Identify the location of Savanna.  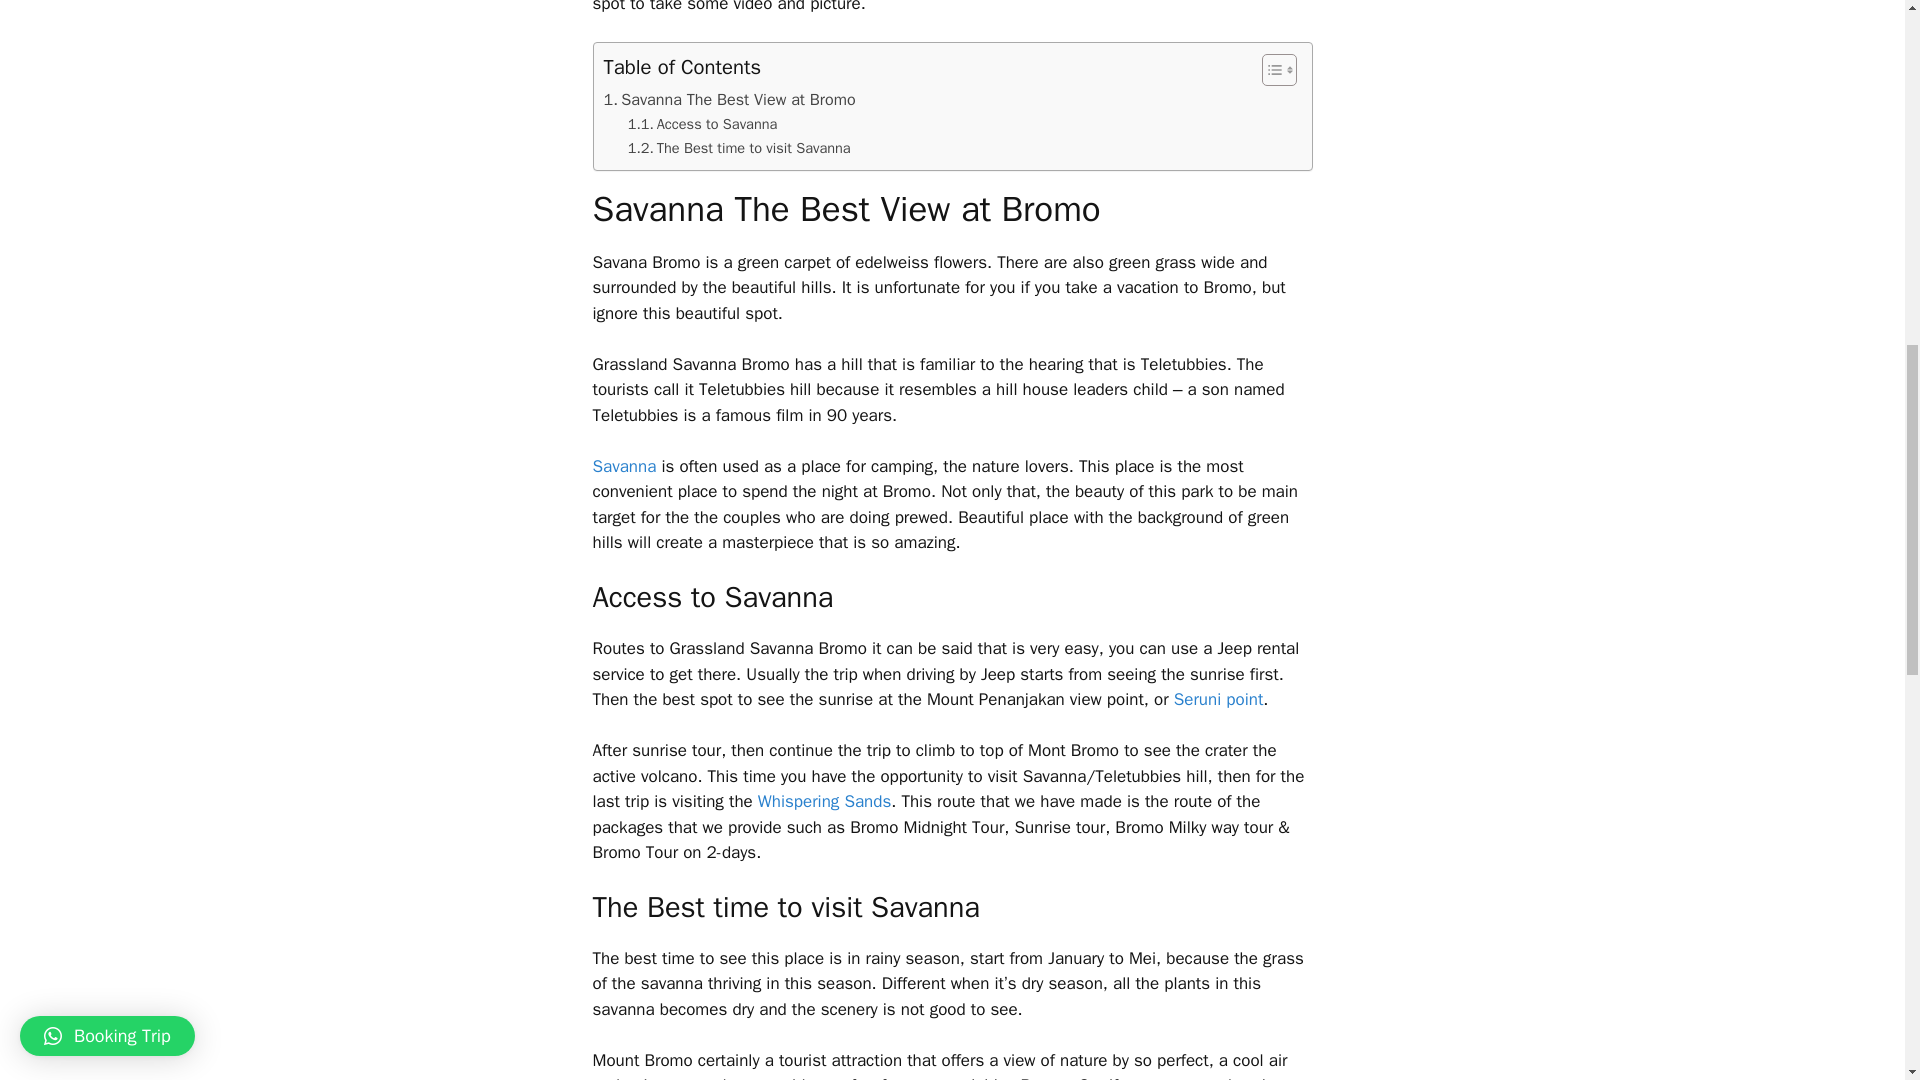
(624, 466).